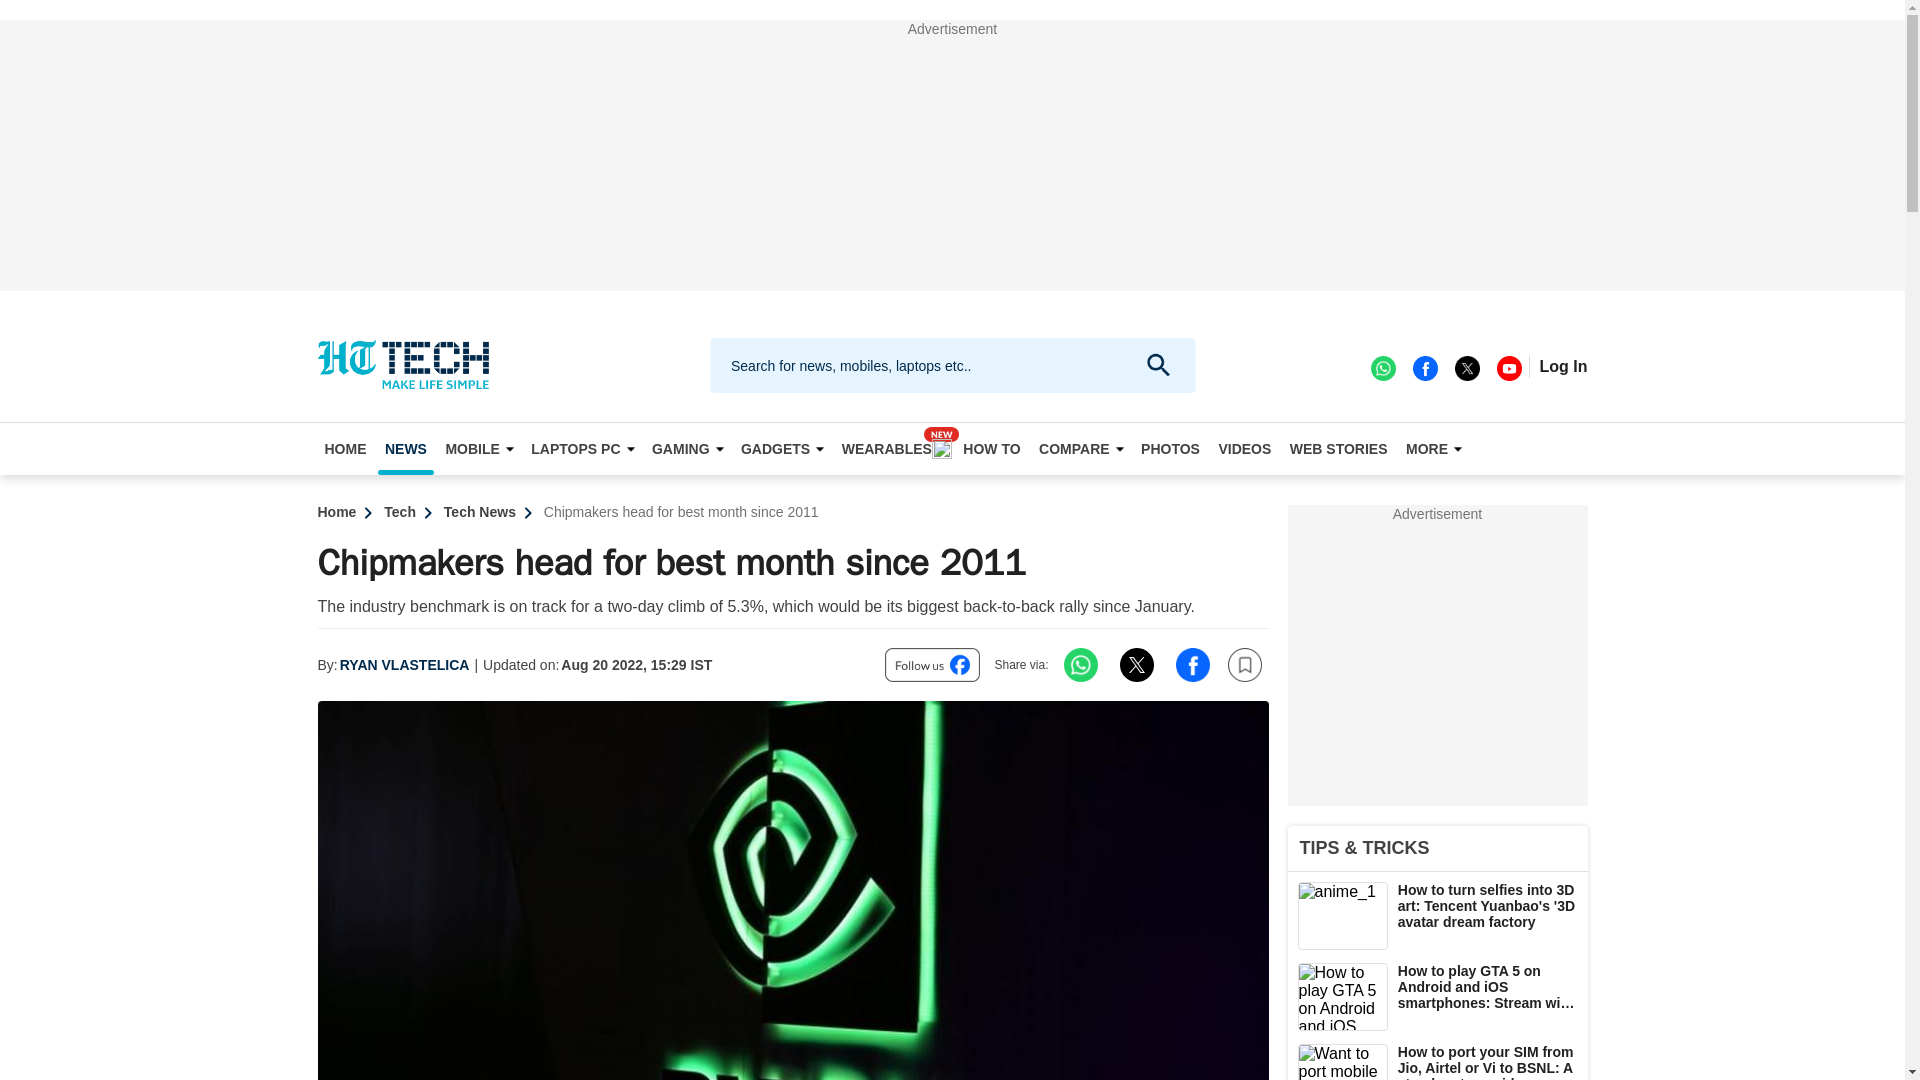 This screenshot has width=1920, height=1080. I want to click on GADGETS, so click(781, 449).